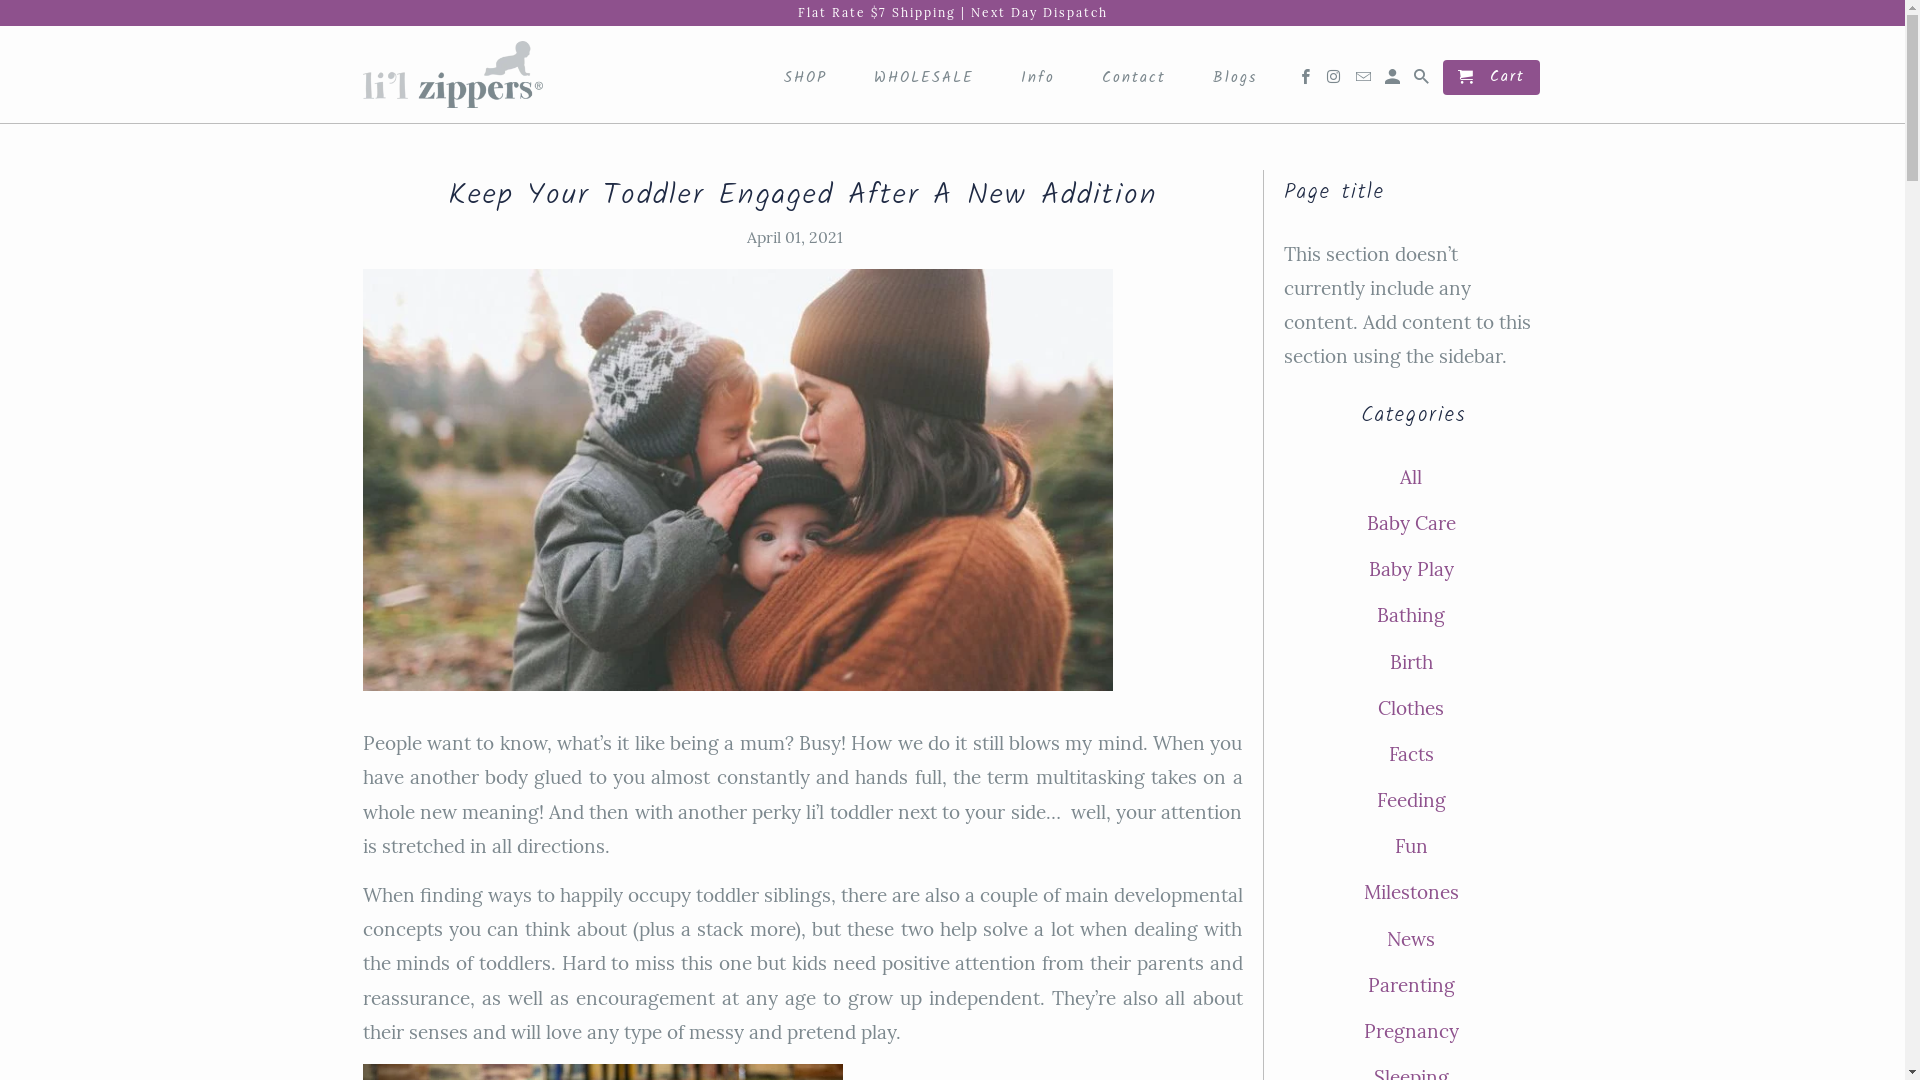 Image resolution: width=1920 pixels, height=1080 pixels. Describe the element at coordinates (1404, 846) in the screenshot. I see `Fun` at that location.